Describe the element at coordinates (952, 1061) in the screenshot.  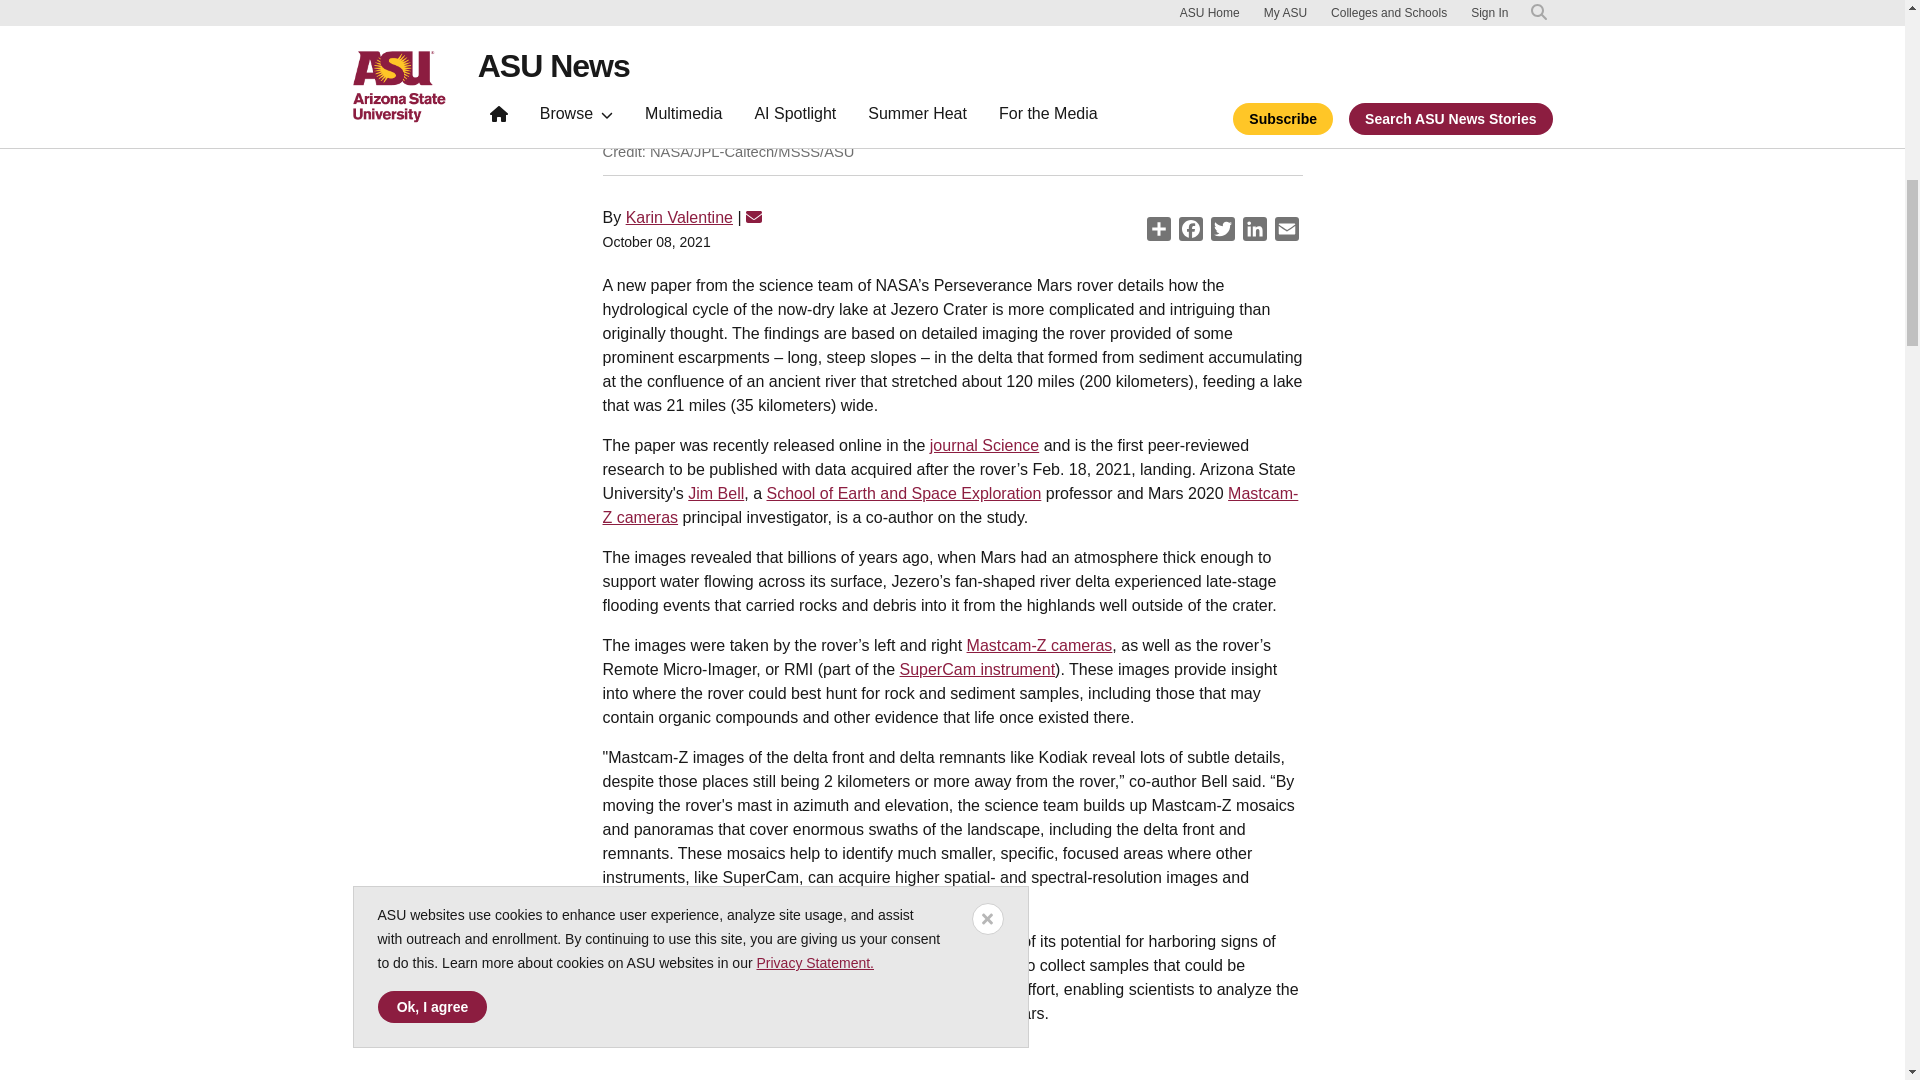
I see `Mars: Where Next?` at that location.